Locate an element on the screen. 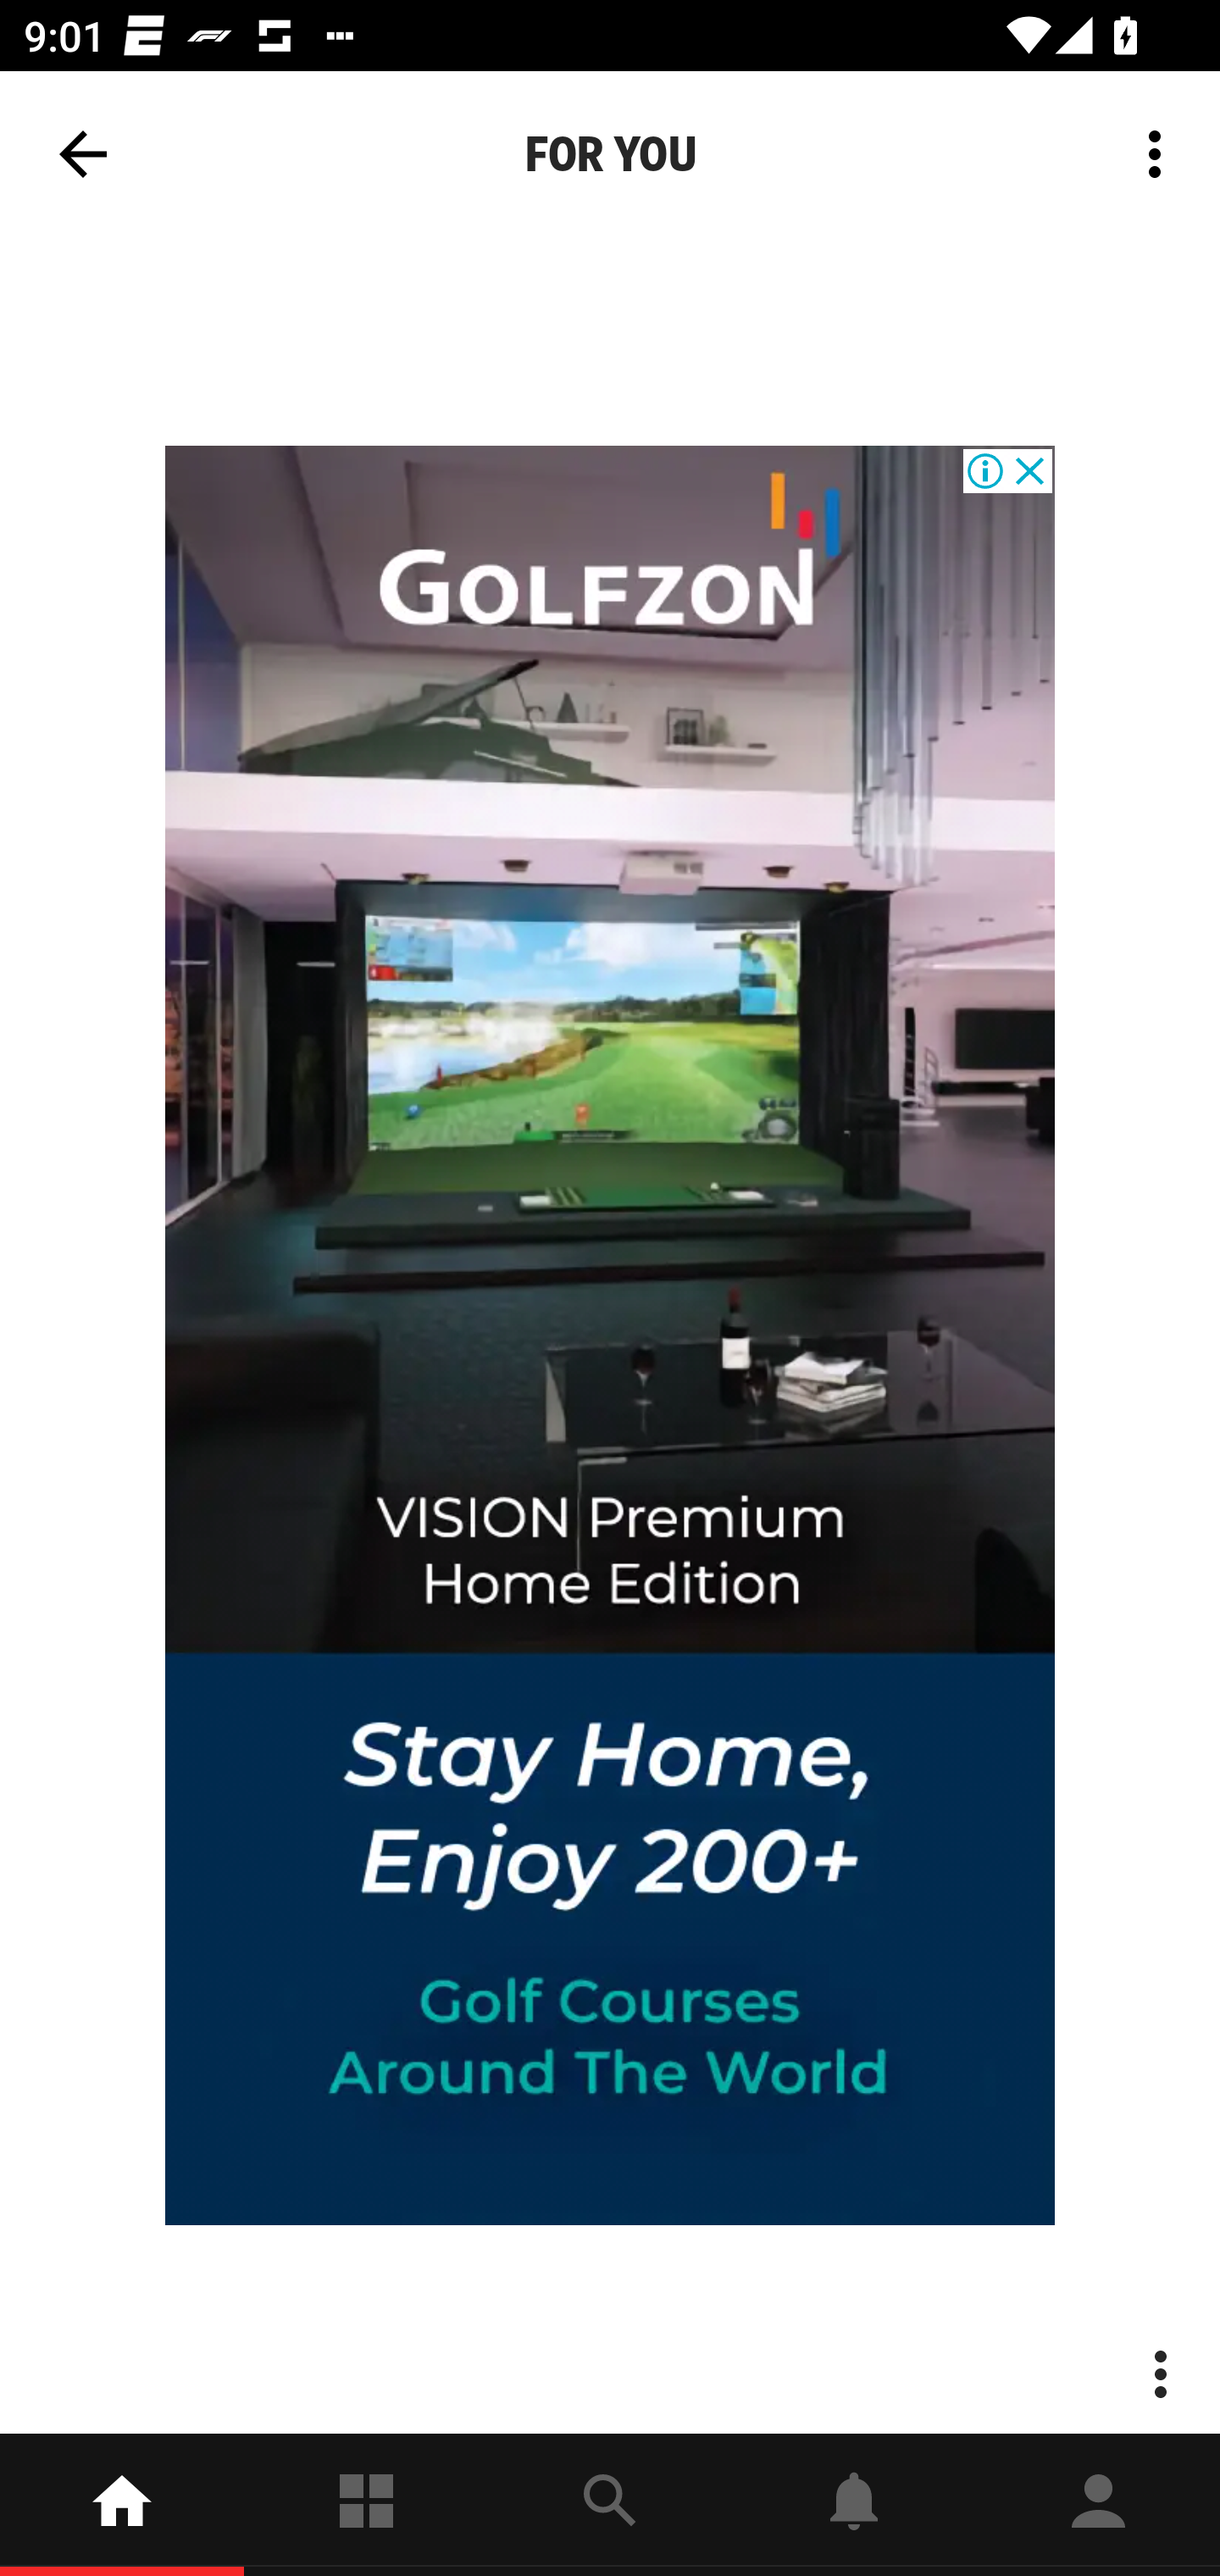 The height and width of the screenshot is (2576, 1220). FOR YOU is located at coordinates (610, 154).